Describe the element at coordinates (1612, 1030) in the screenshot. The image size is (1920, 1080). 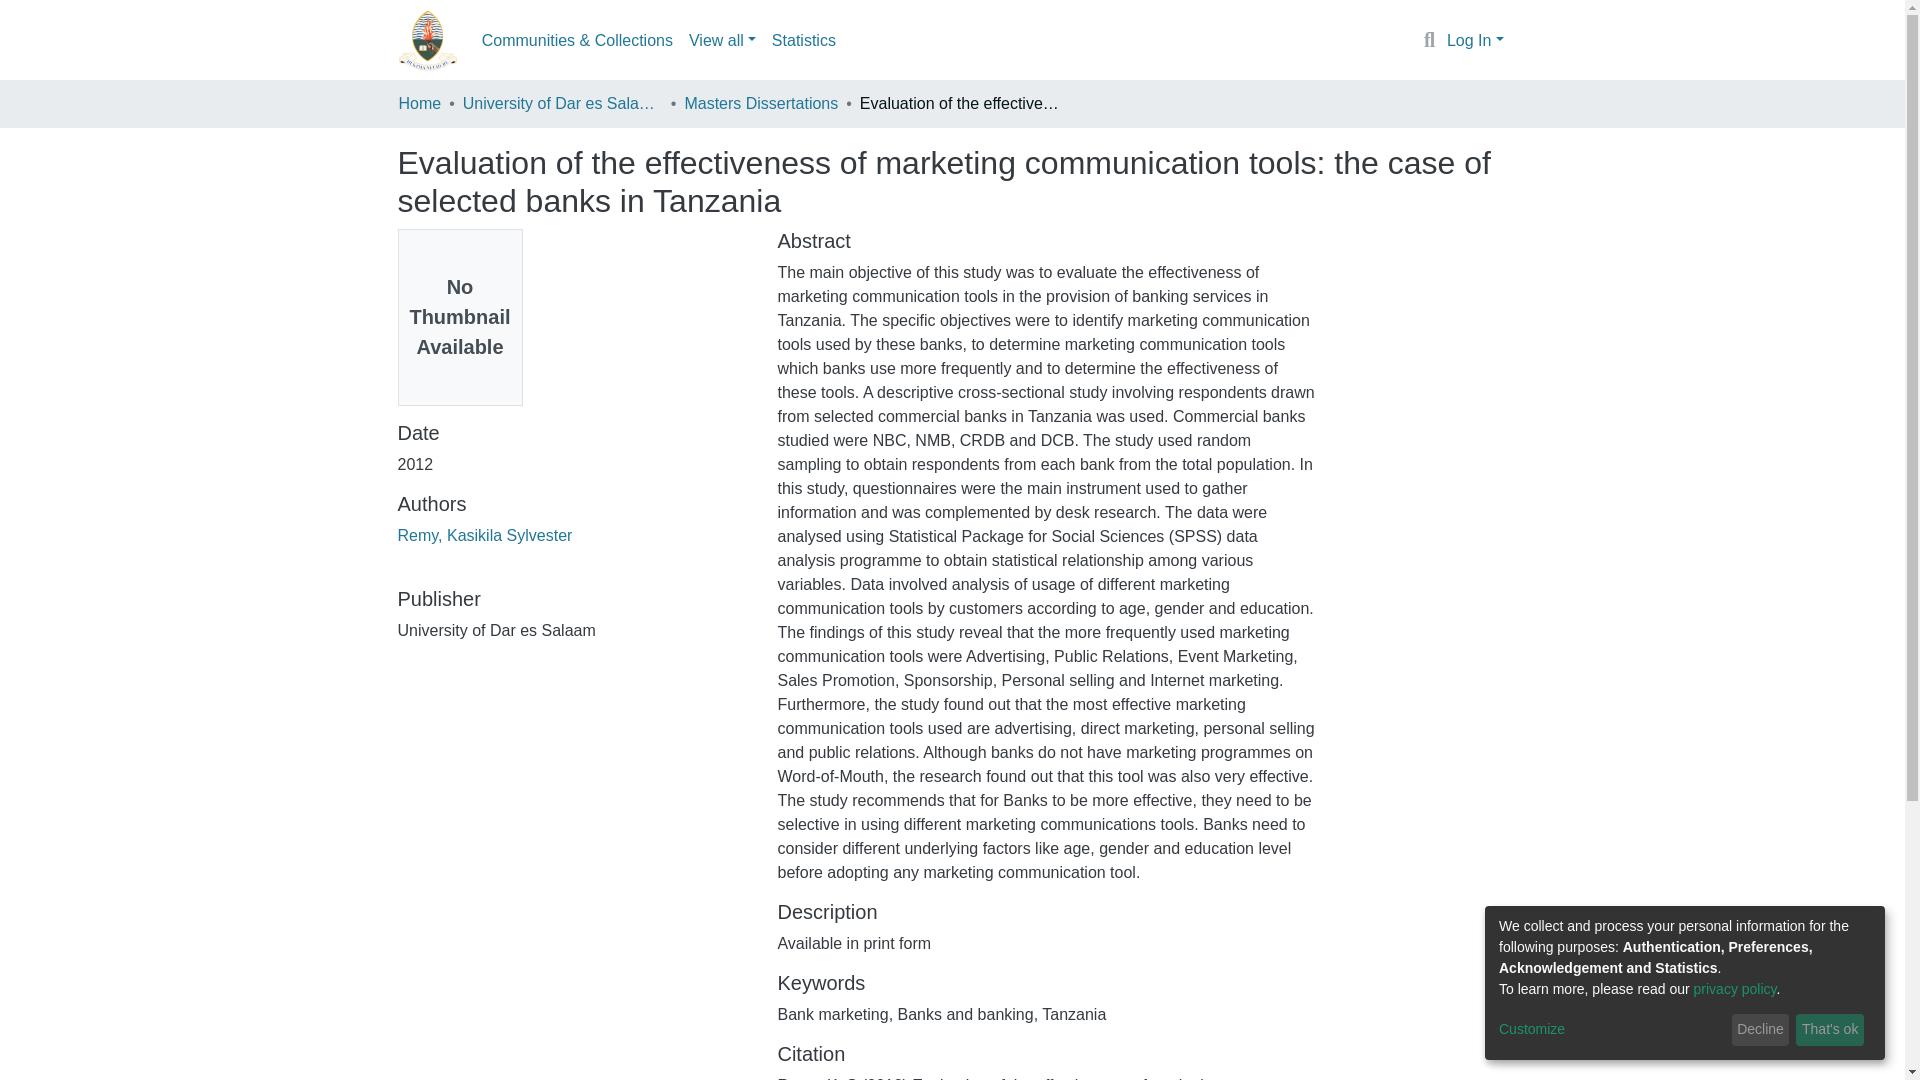
I see `Customize` at that location.